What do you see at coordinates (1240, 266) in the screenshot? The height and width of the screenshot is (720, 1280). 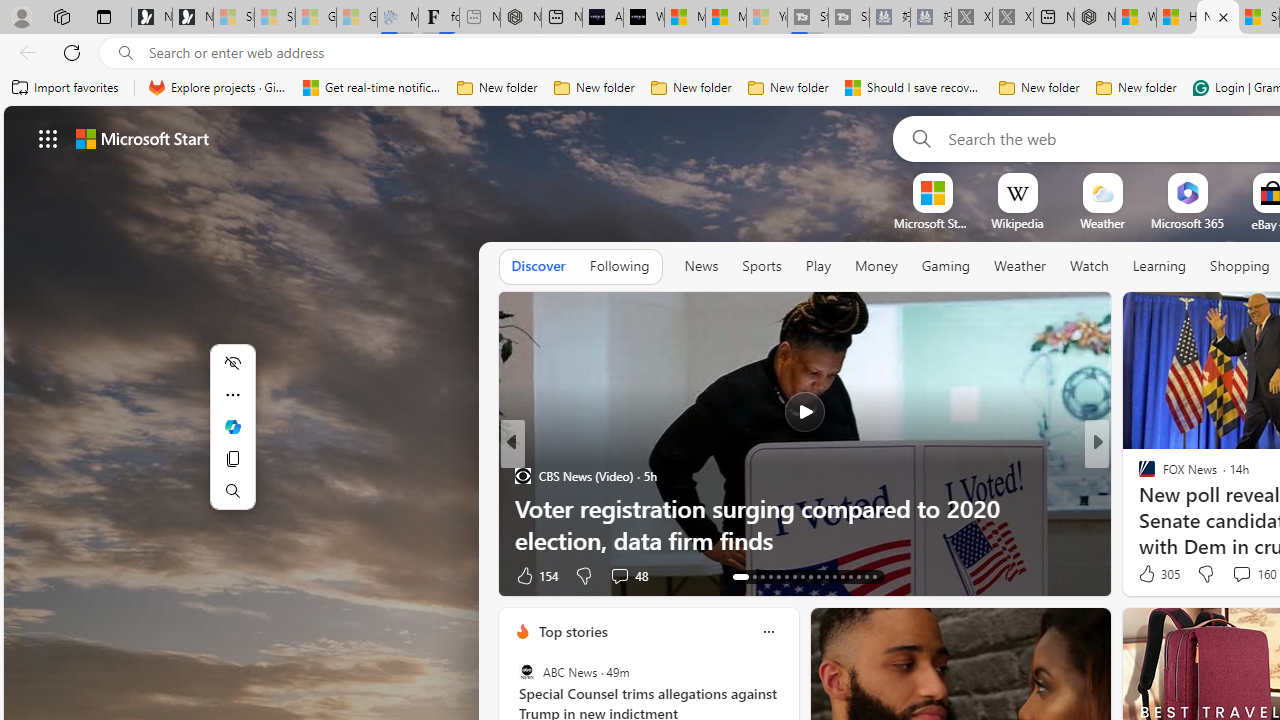 I see `Shopping` at bounding box center [1240, 266].